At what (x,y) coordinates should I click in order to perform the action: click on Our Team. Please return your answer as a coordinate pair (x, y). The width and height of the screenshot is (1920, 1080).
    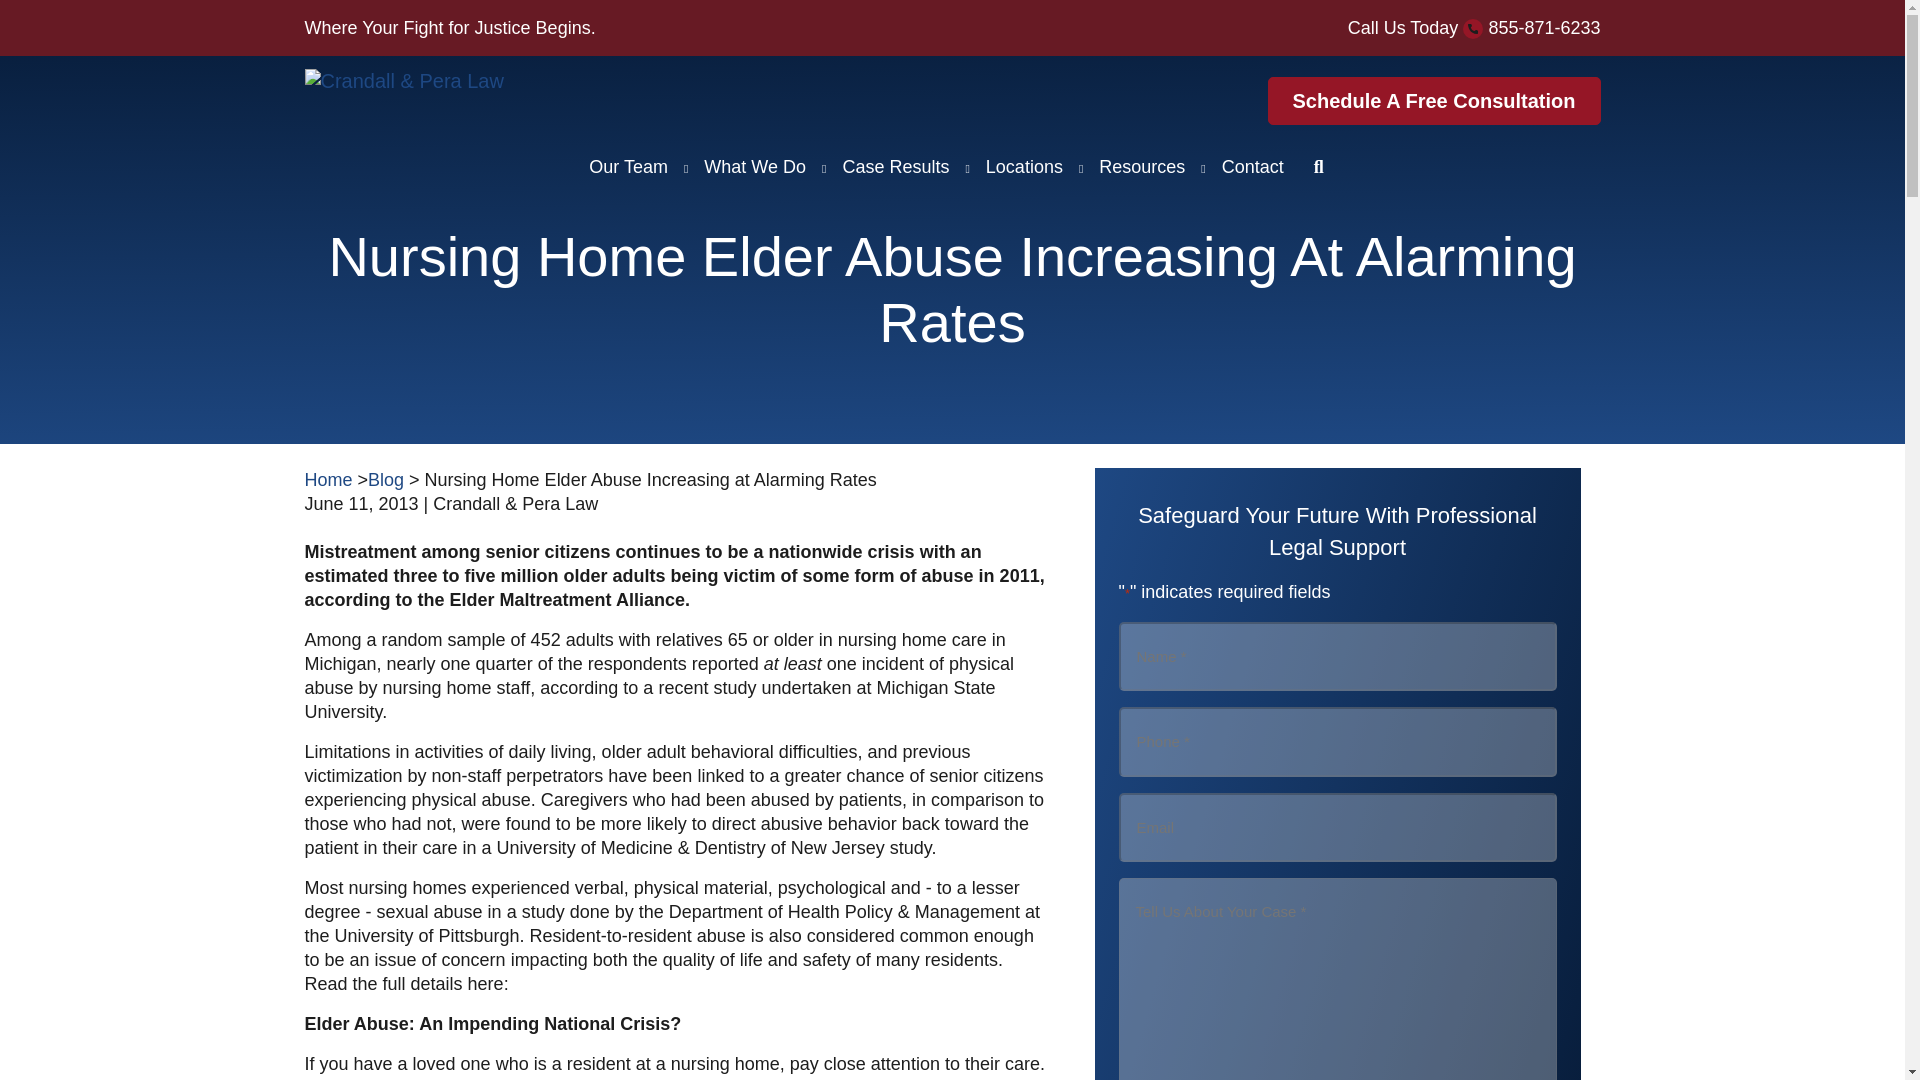
    Looking at the image, I should click on (628, 166).